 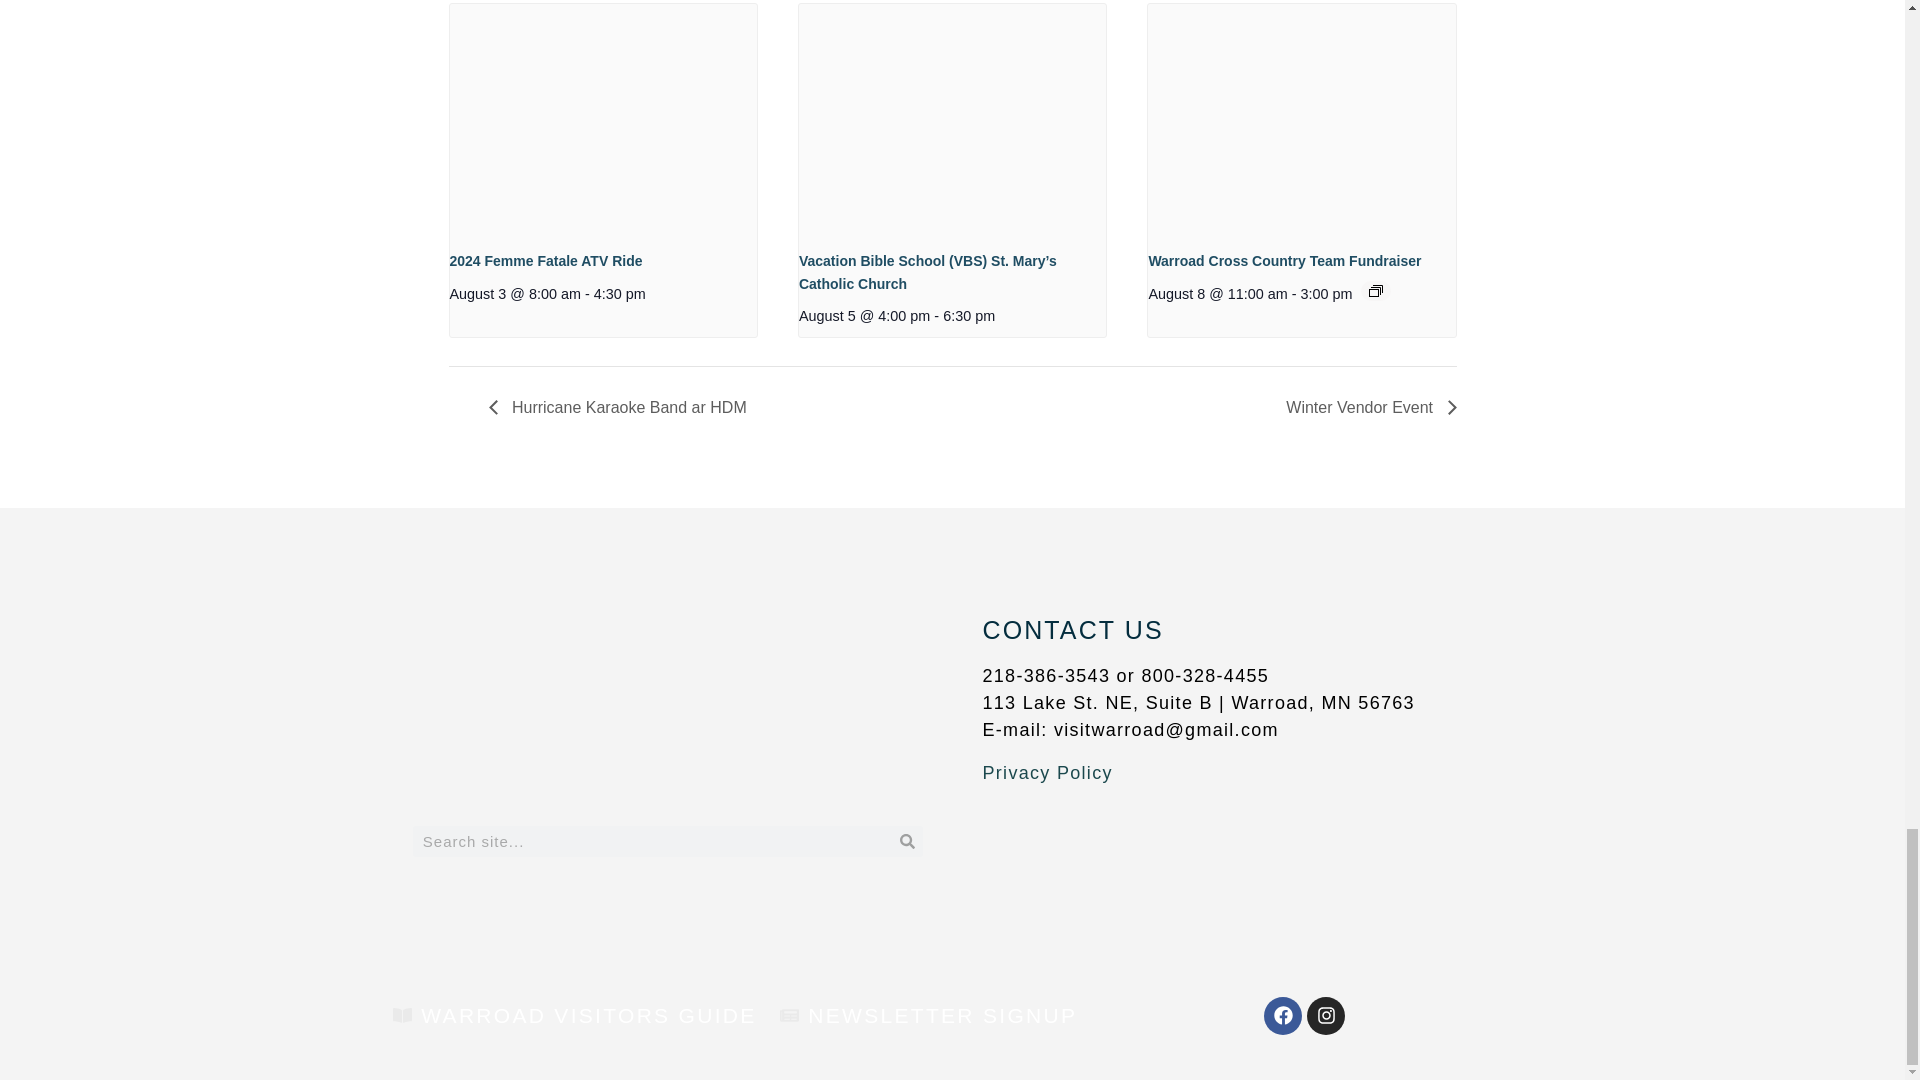 I want to click on Event Series, so click(x=1375, y=291).